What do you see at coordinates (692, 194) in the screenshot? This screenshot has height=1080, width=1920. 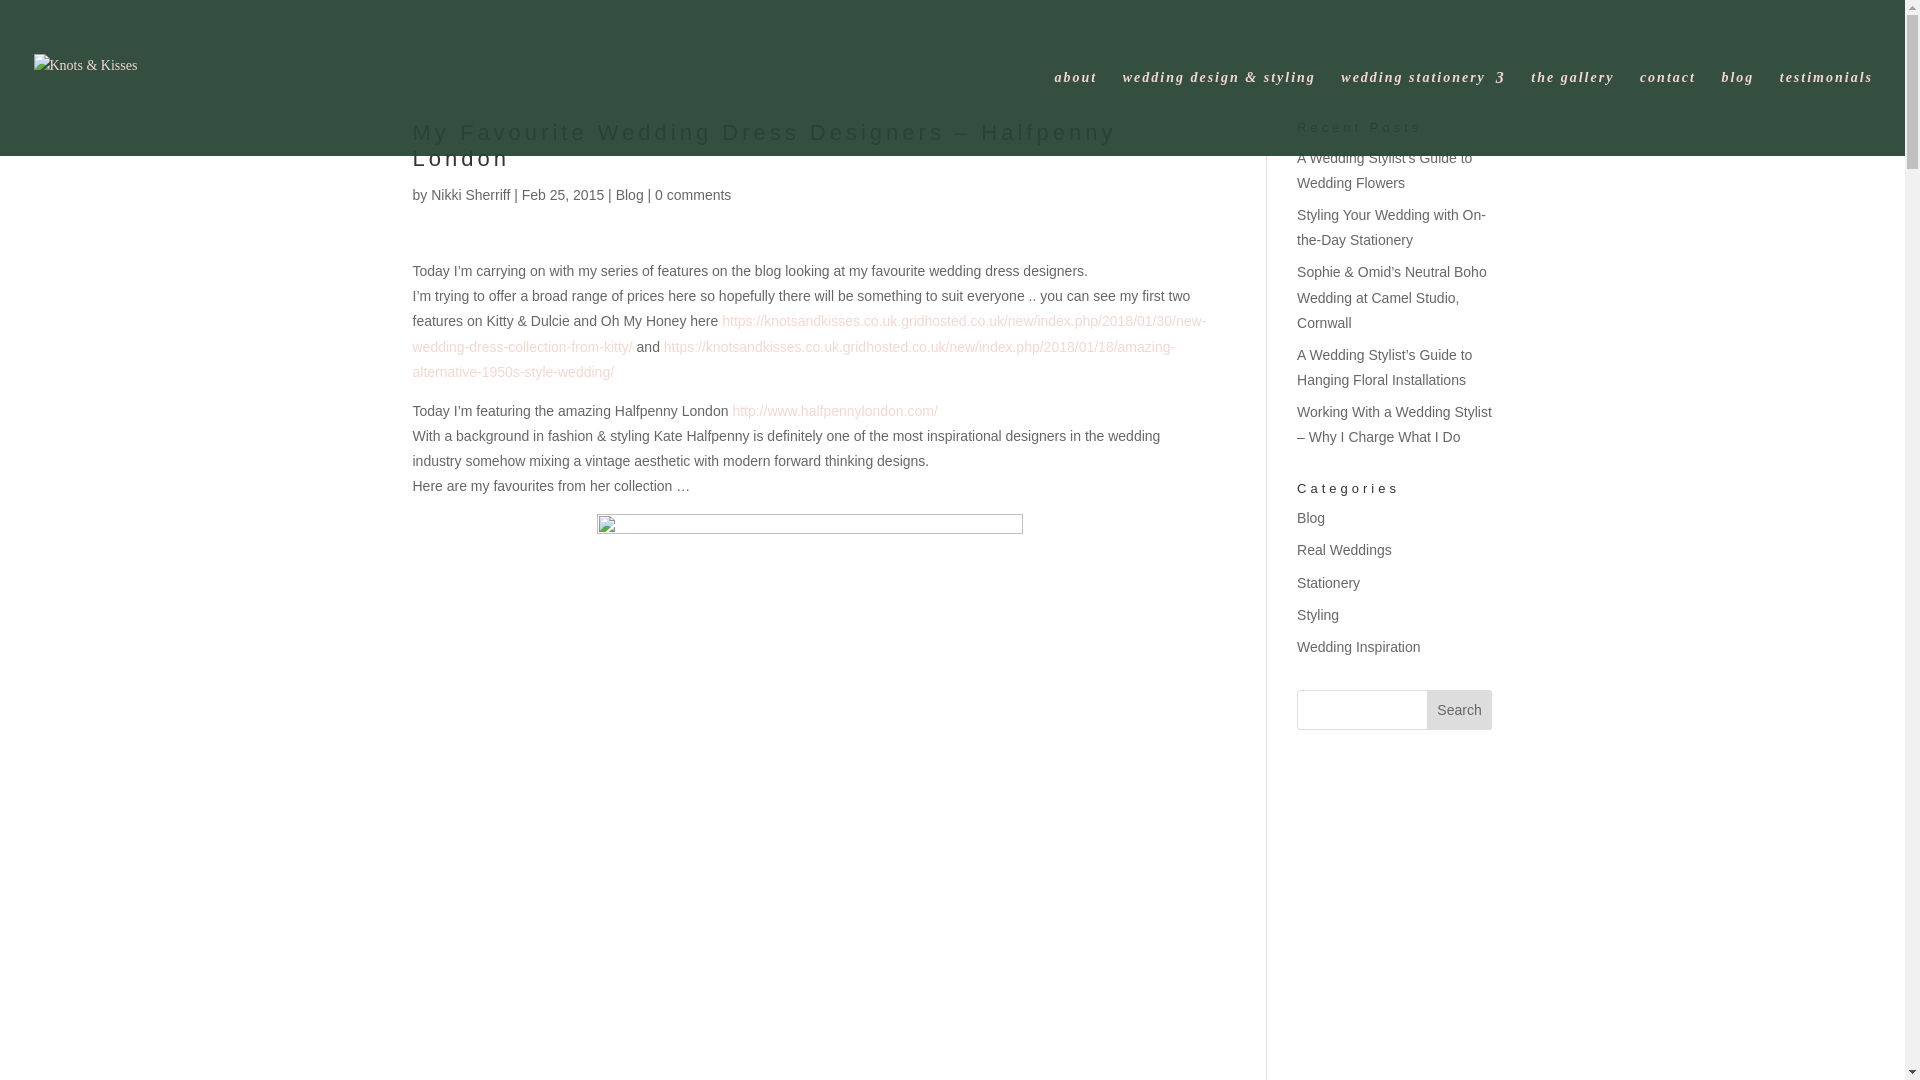 I see `0 comments` at bounding box center [692, 194].